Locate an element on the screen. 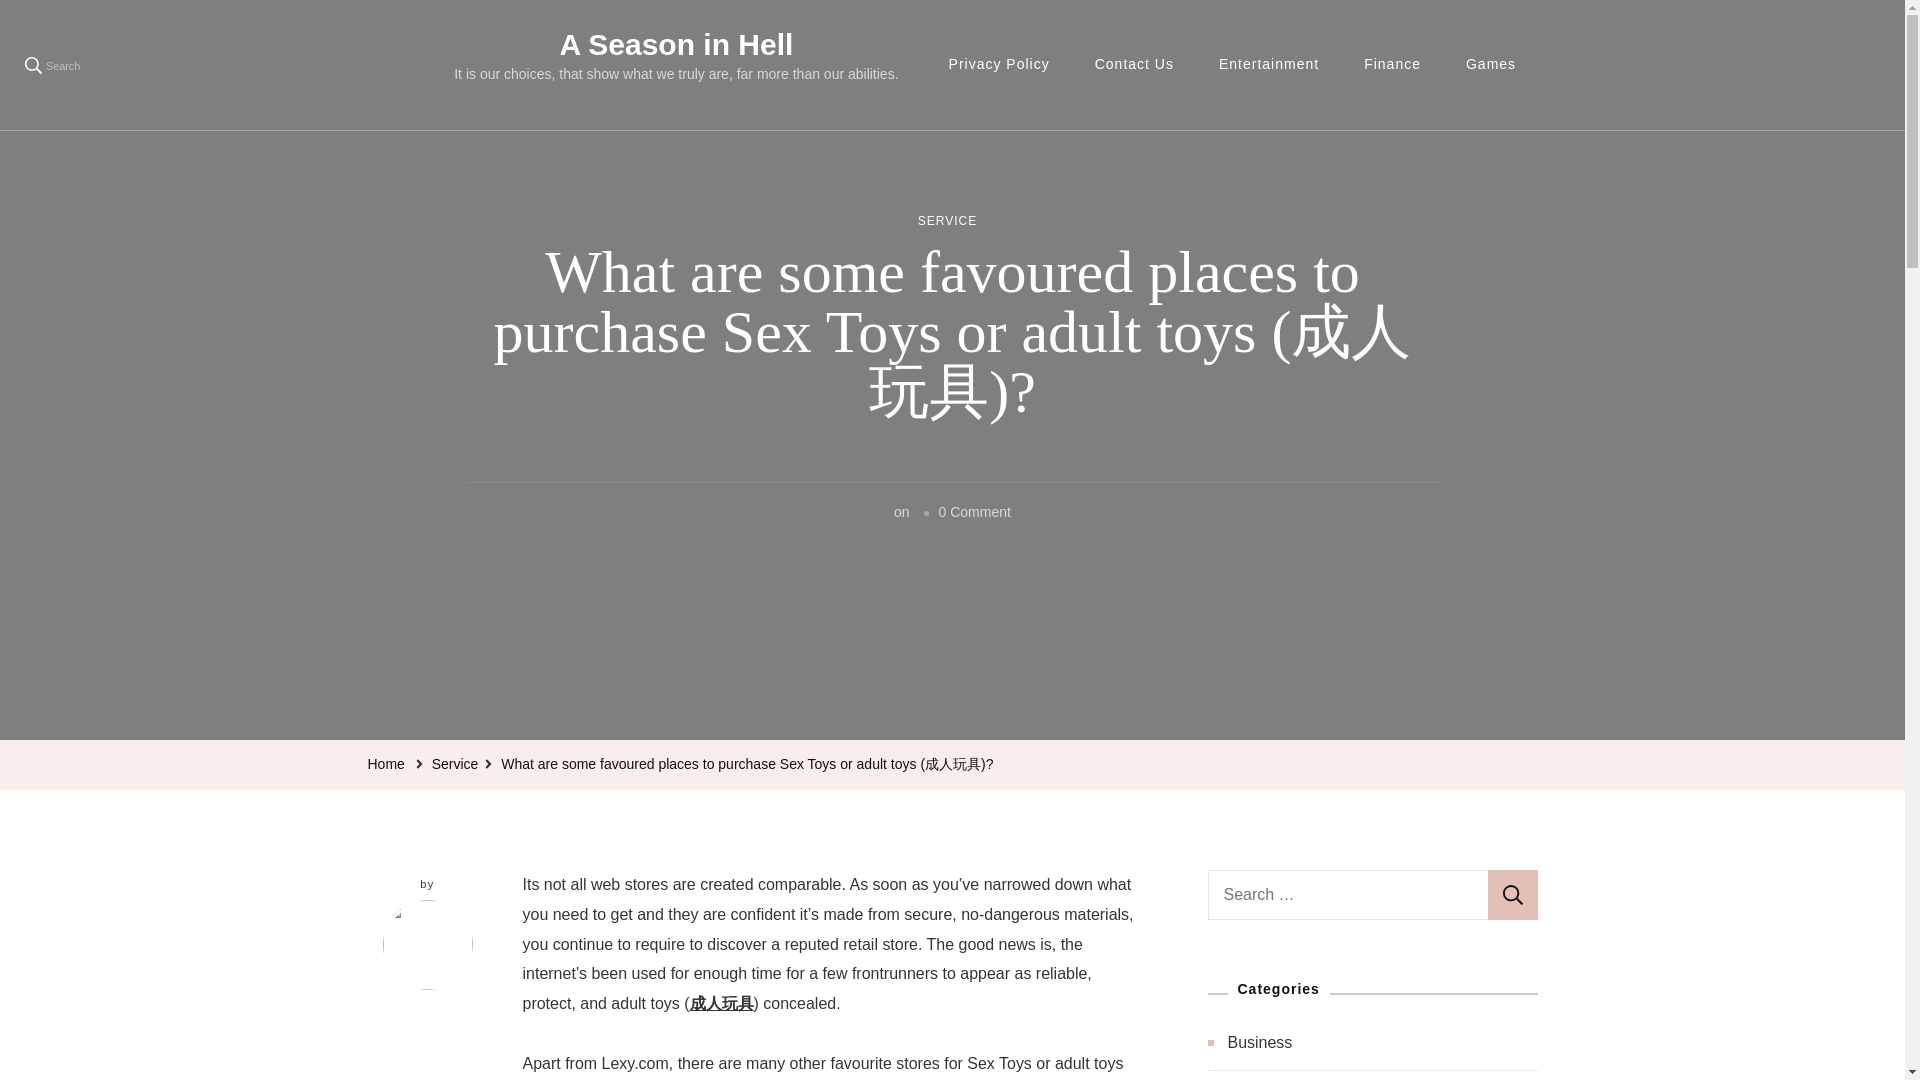 The height and width of the screenshot is (1080, 1920). Privacy Policy is located at coordinates (999, 65).